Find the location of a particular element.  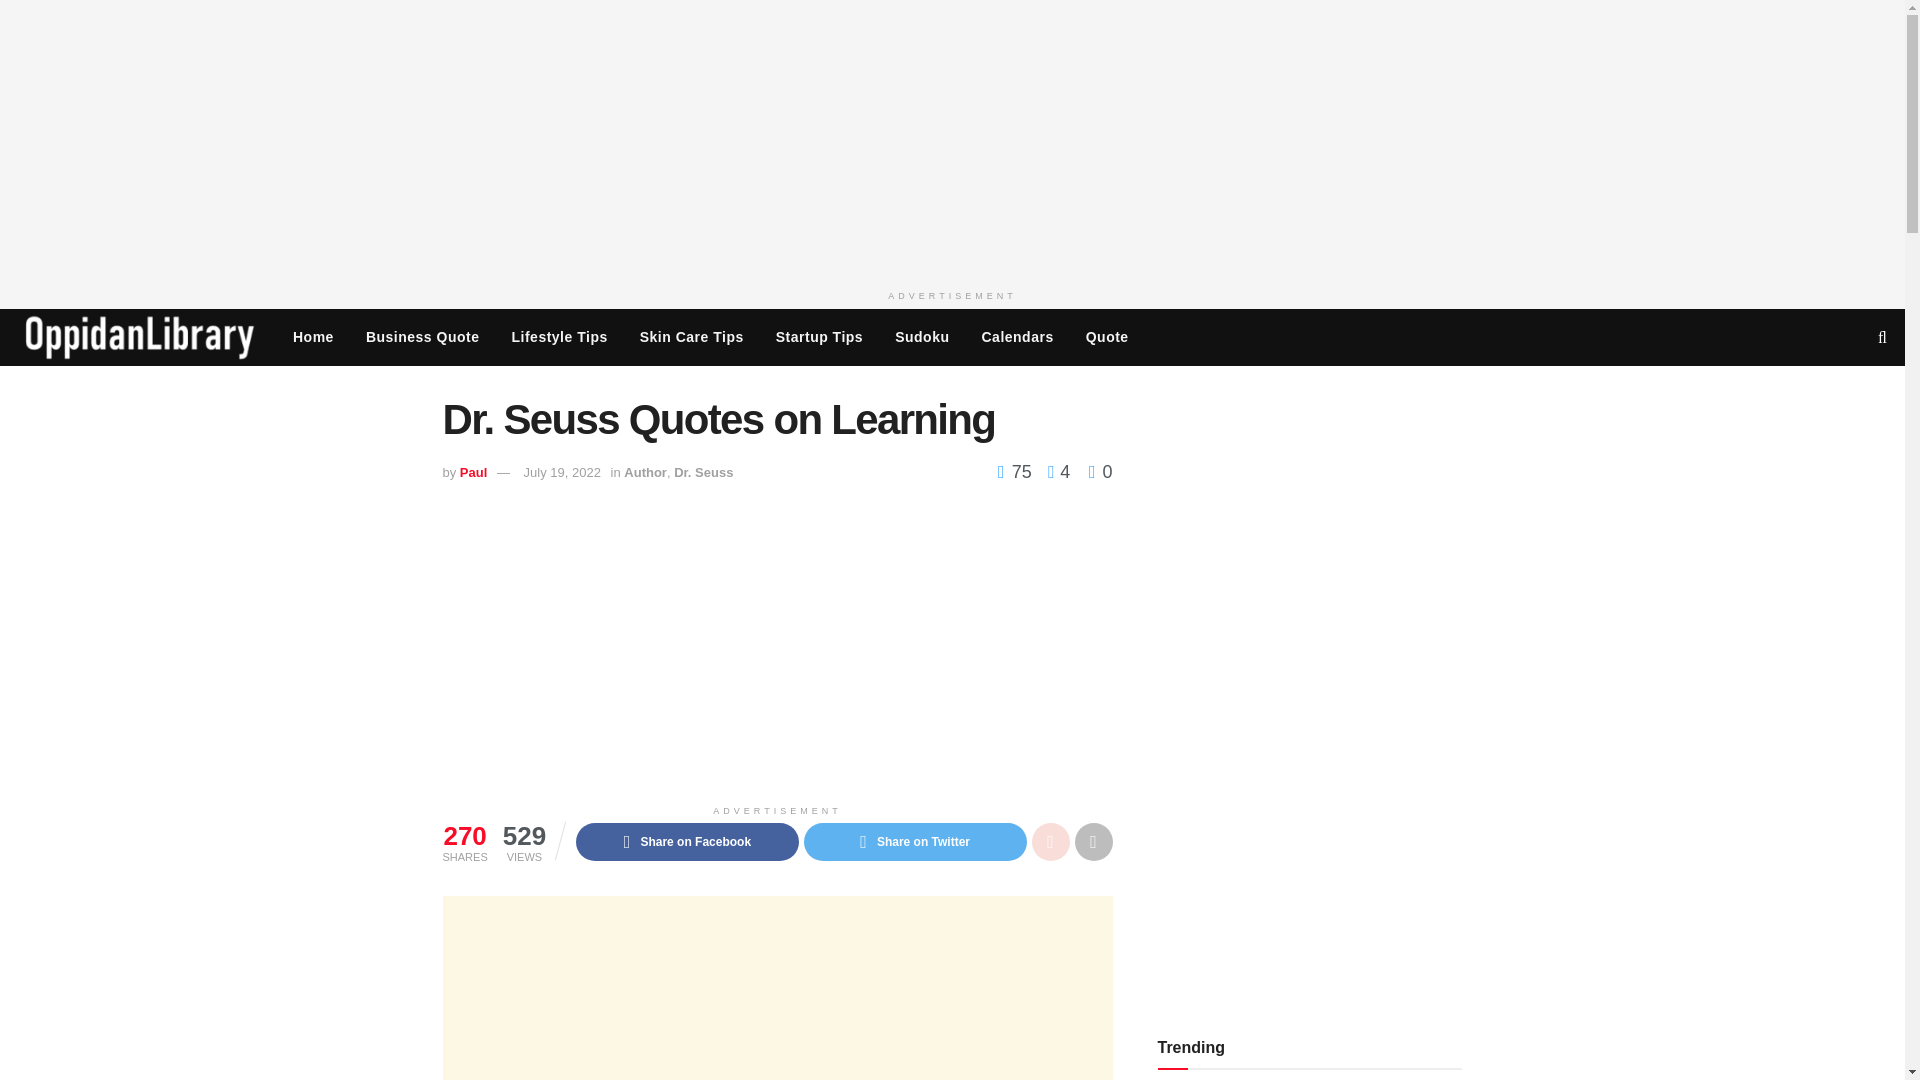

Quote is located at coordinates (1106, 336).